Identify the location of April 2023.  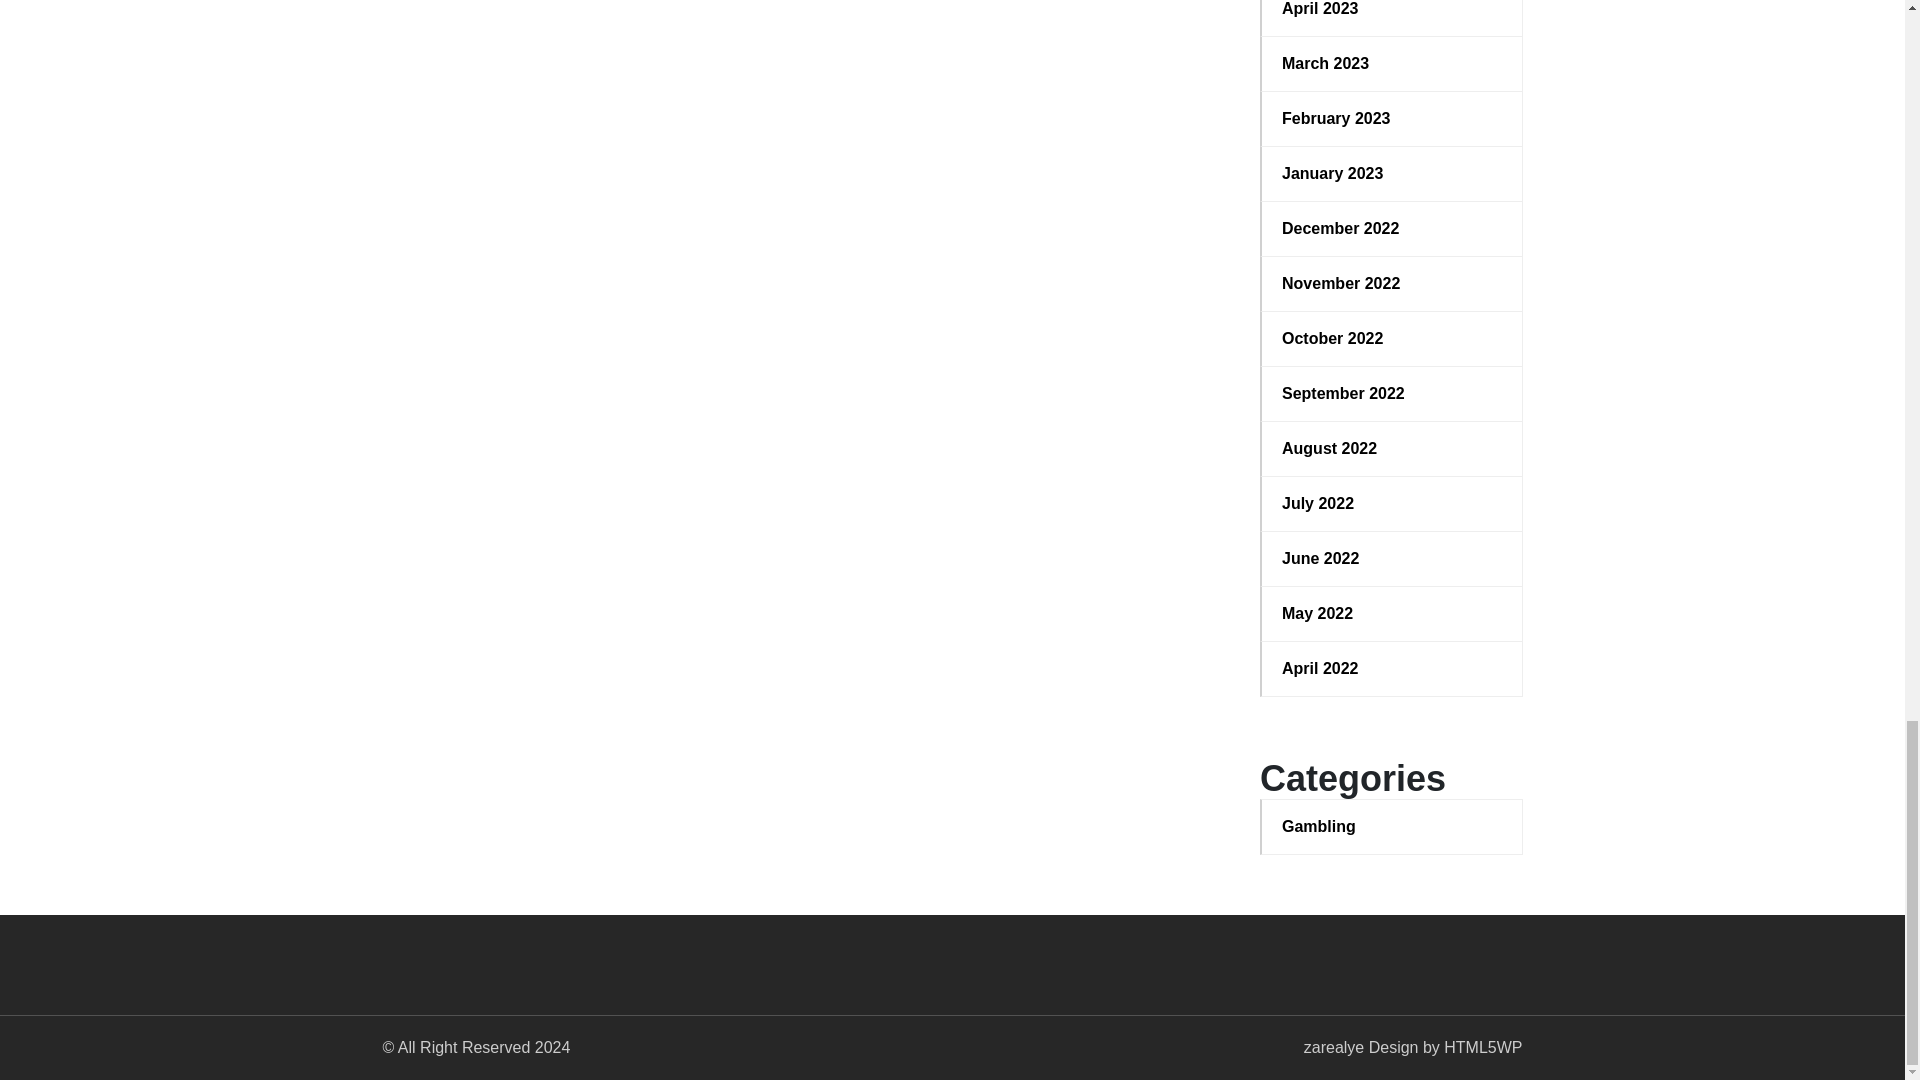
(1392, 10).